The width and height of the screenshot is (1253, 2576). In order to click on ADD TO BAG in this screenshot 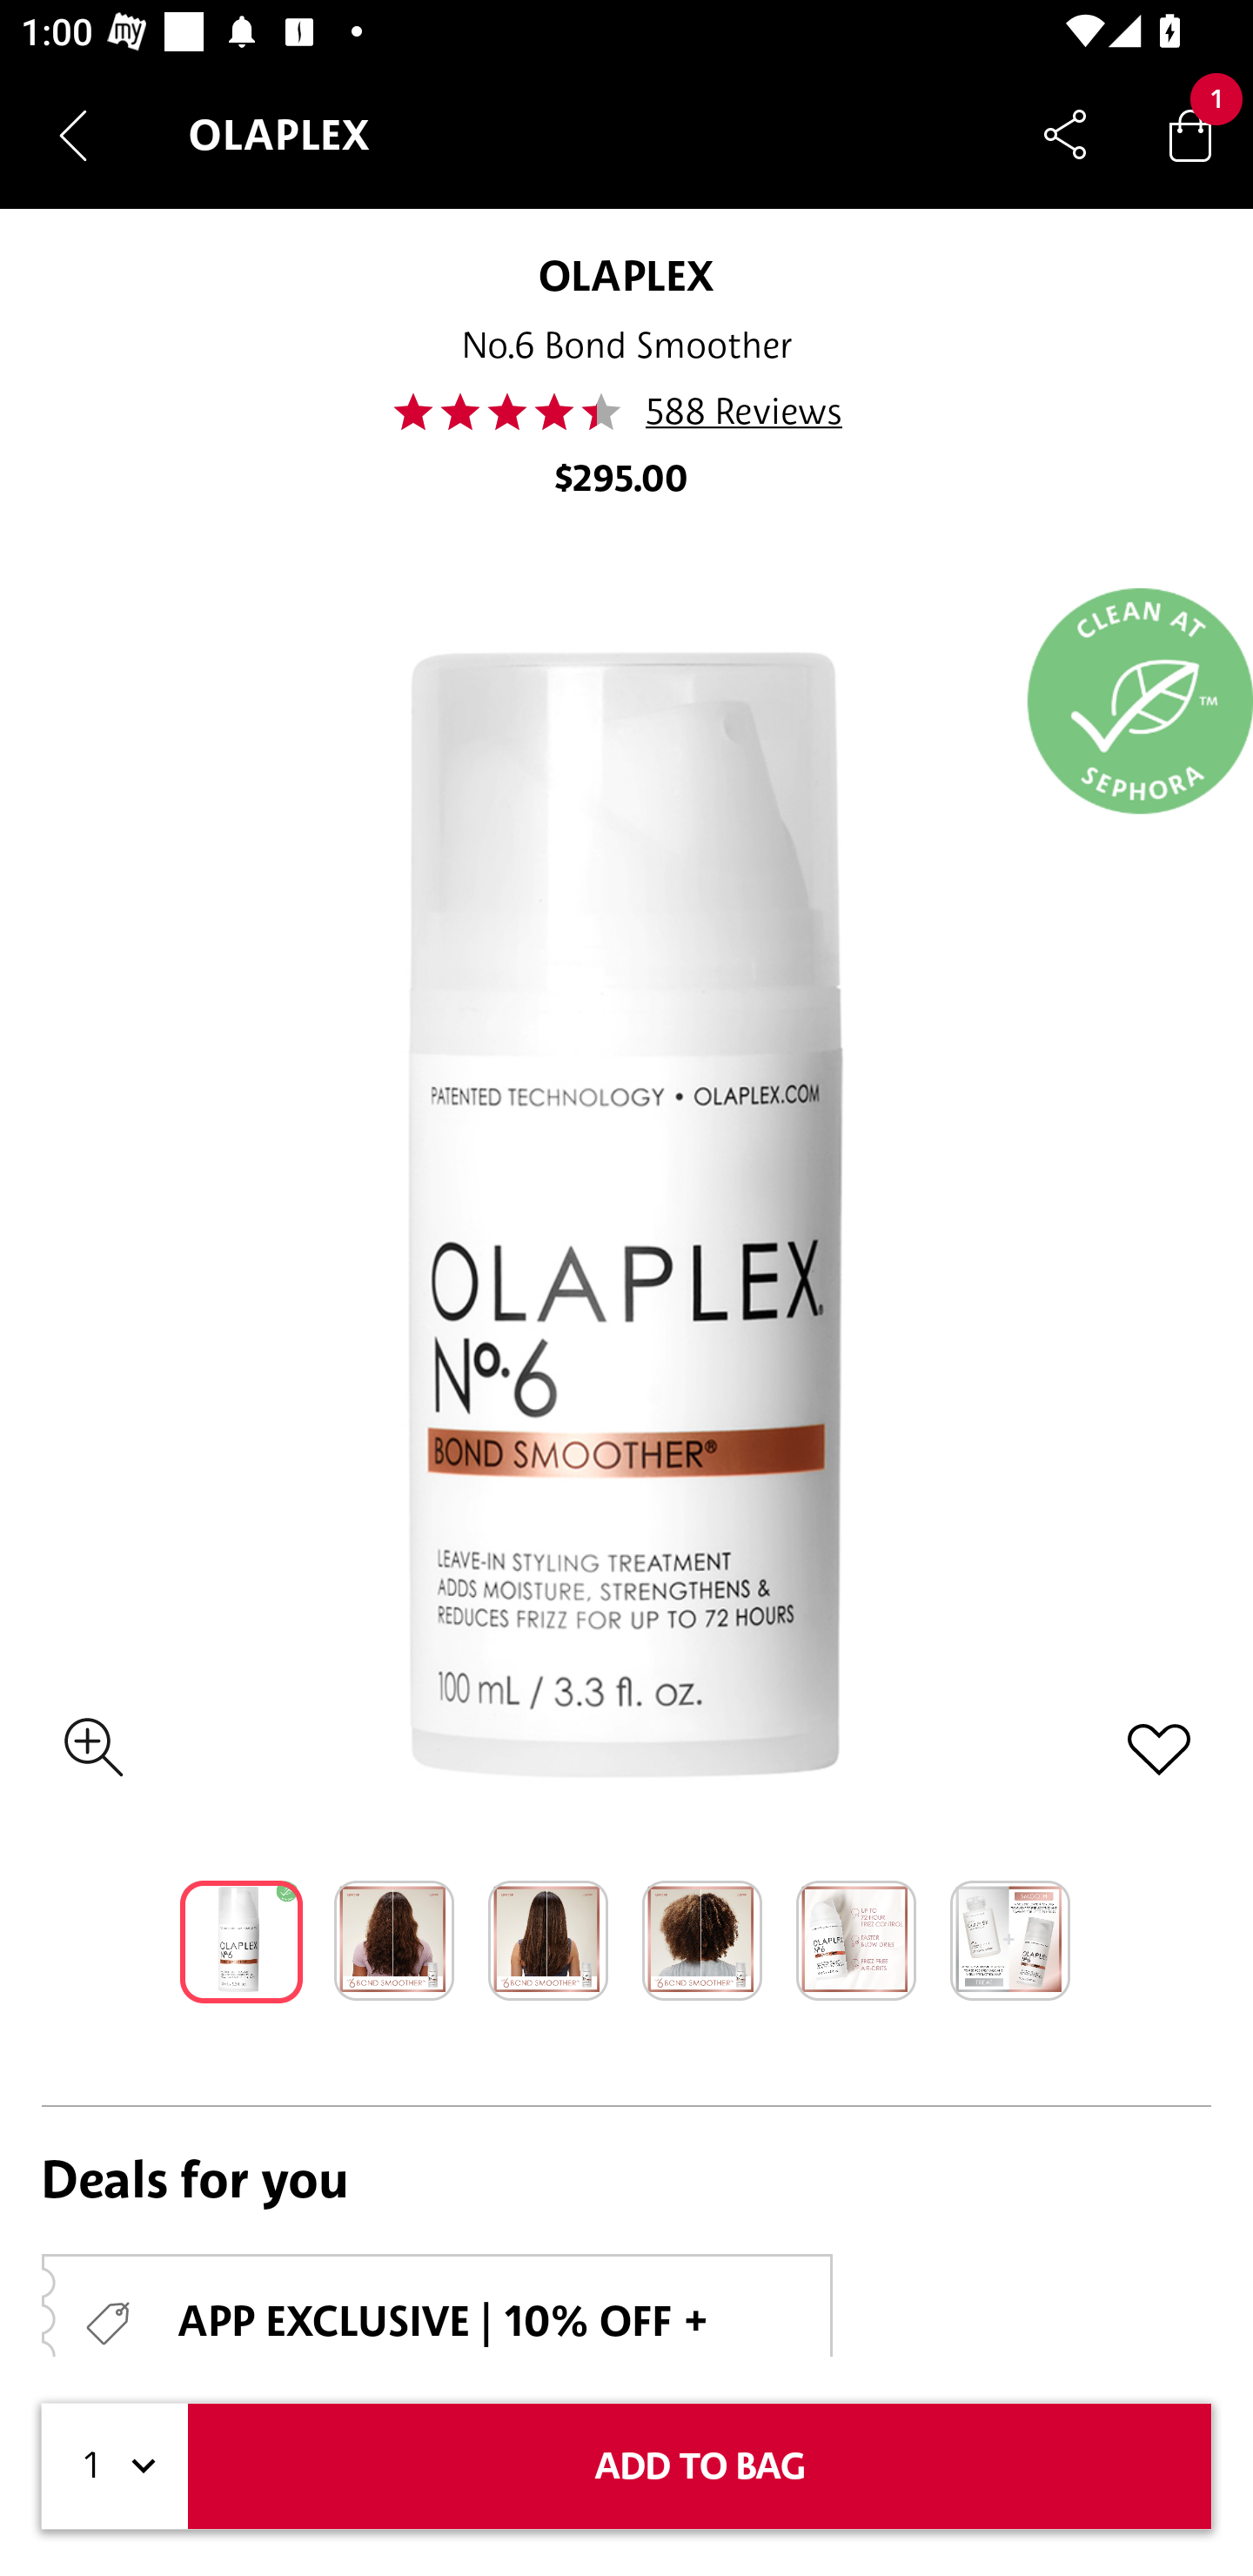, I will do `click(700, 2466)`.